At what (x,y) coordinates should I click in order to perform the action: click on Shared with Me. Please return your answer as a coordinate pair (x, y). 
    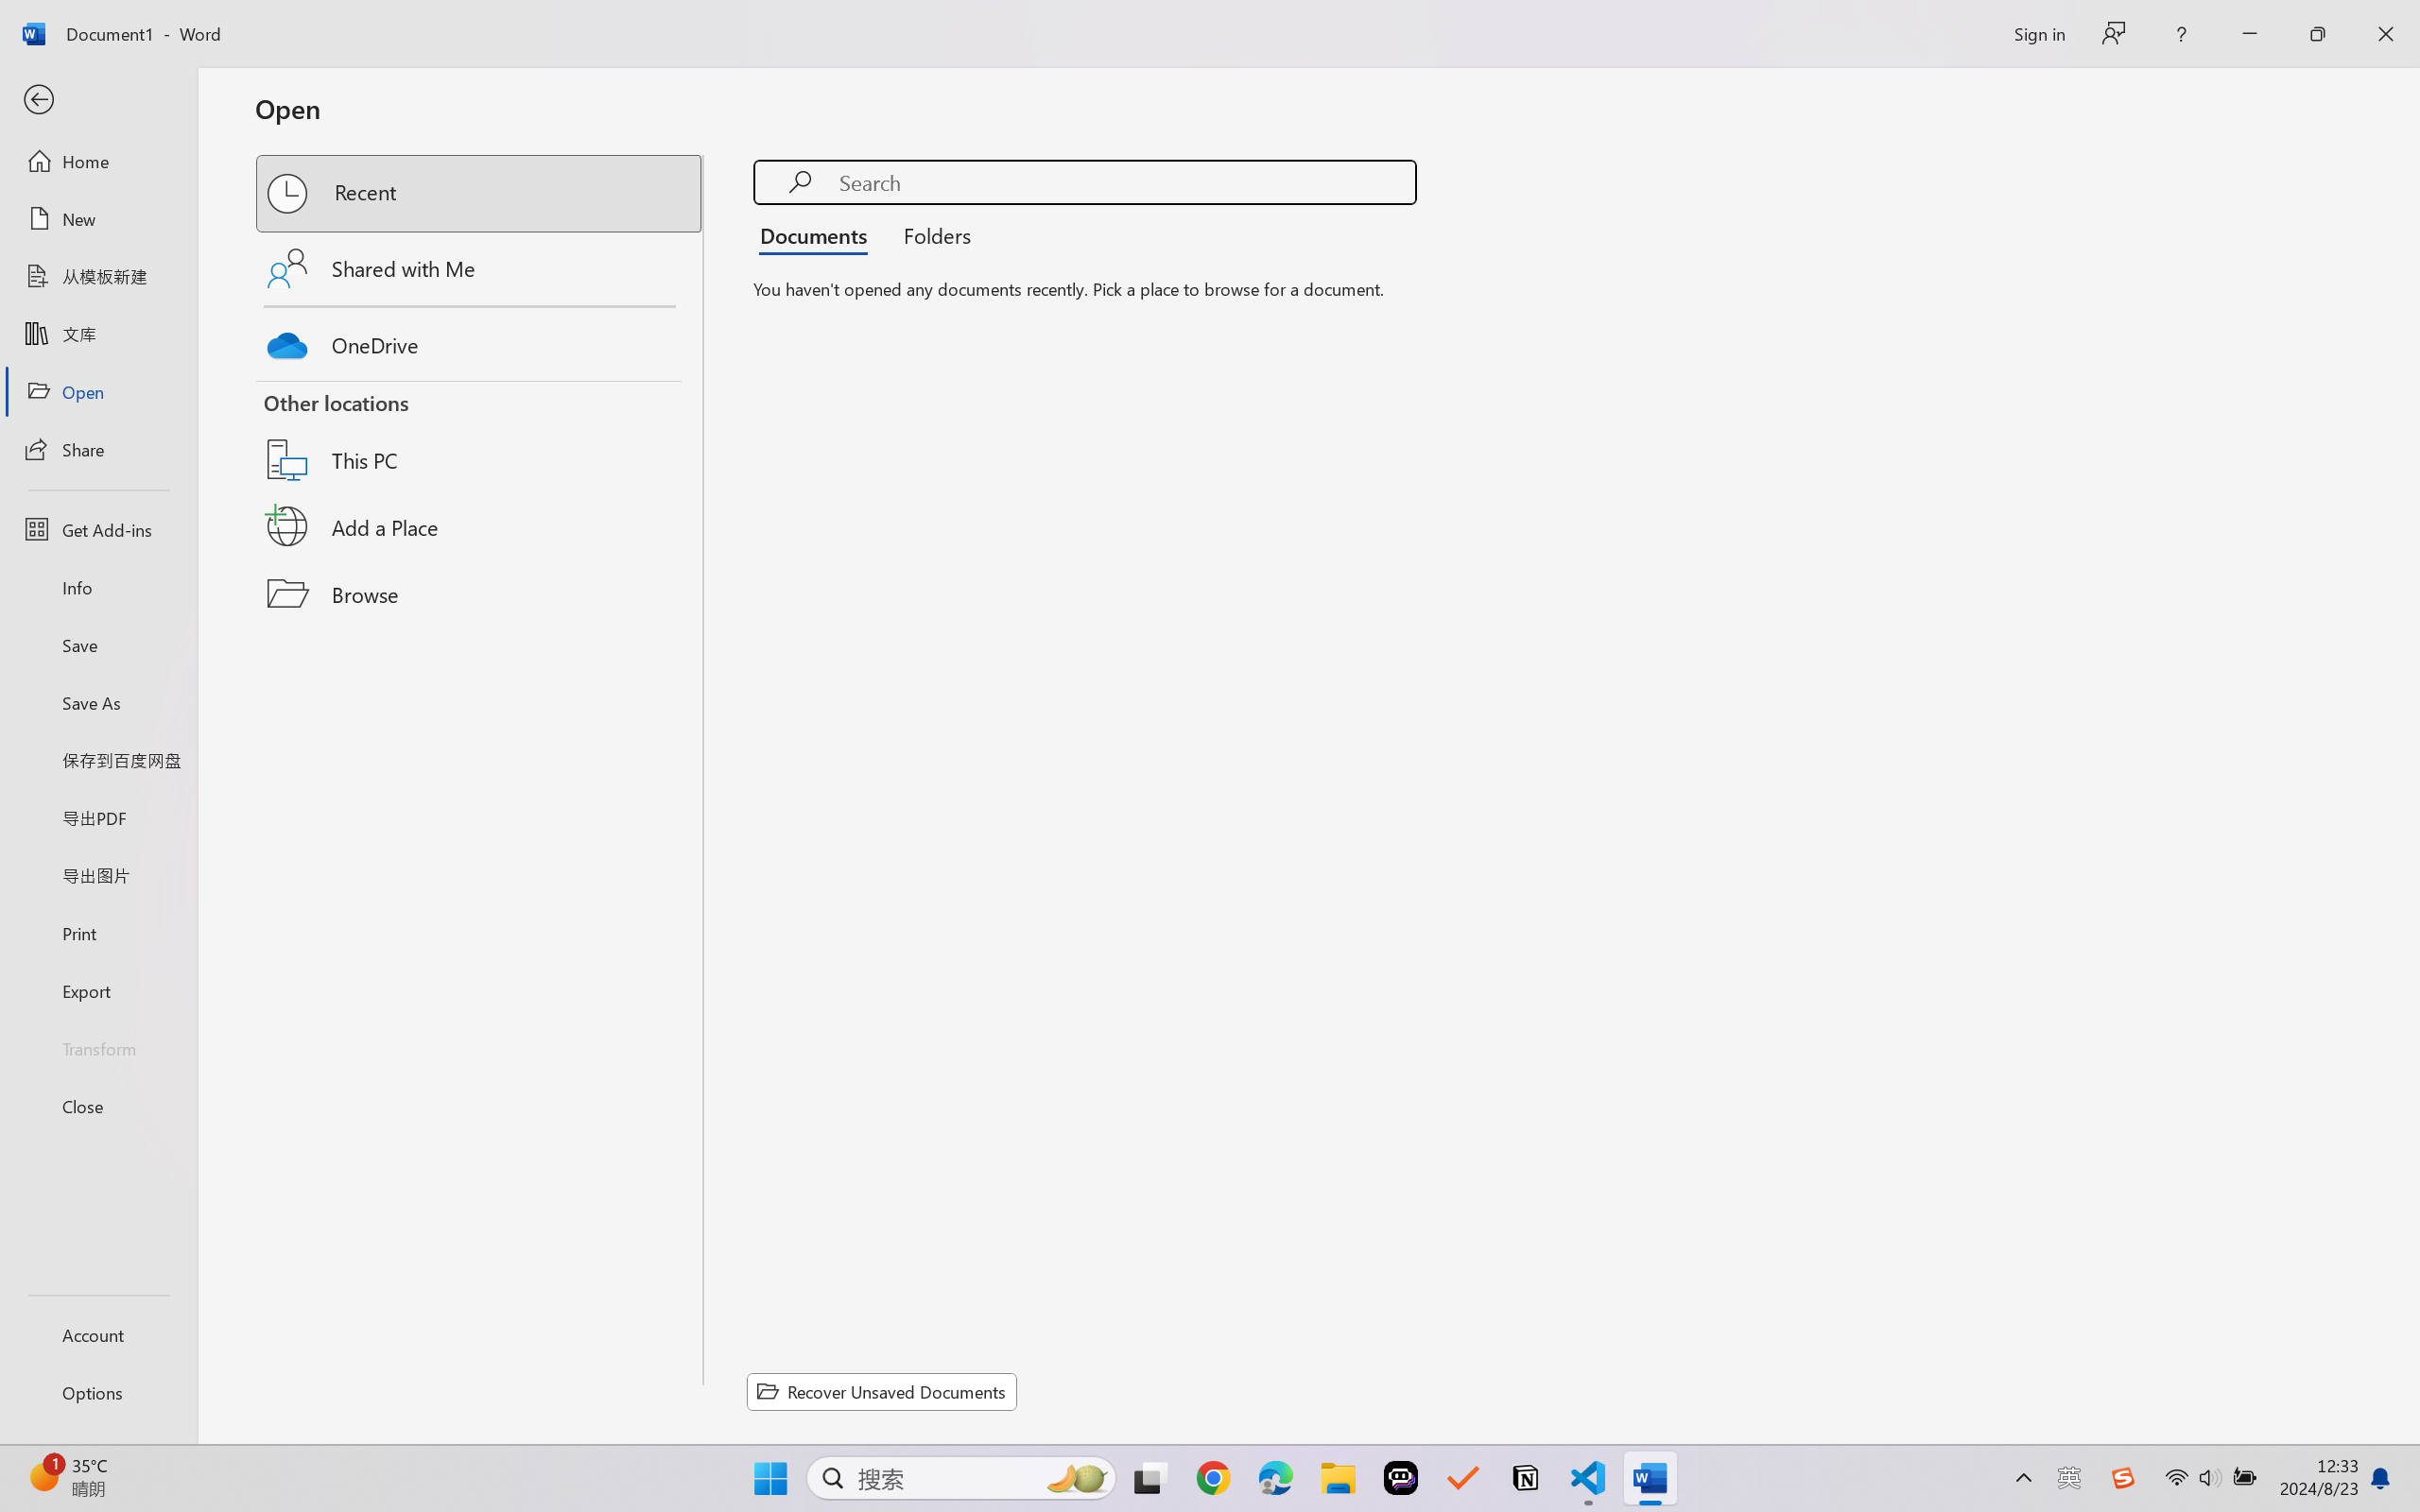
    Looking at the image, I should click on (480, 268).